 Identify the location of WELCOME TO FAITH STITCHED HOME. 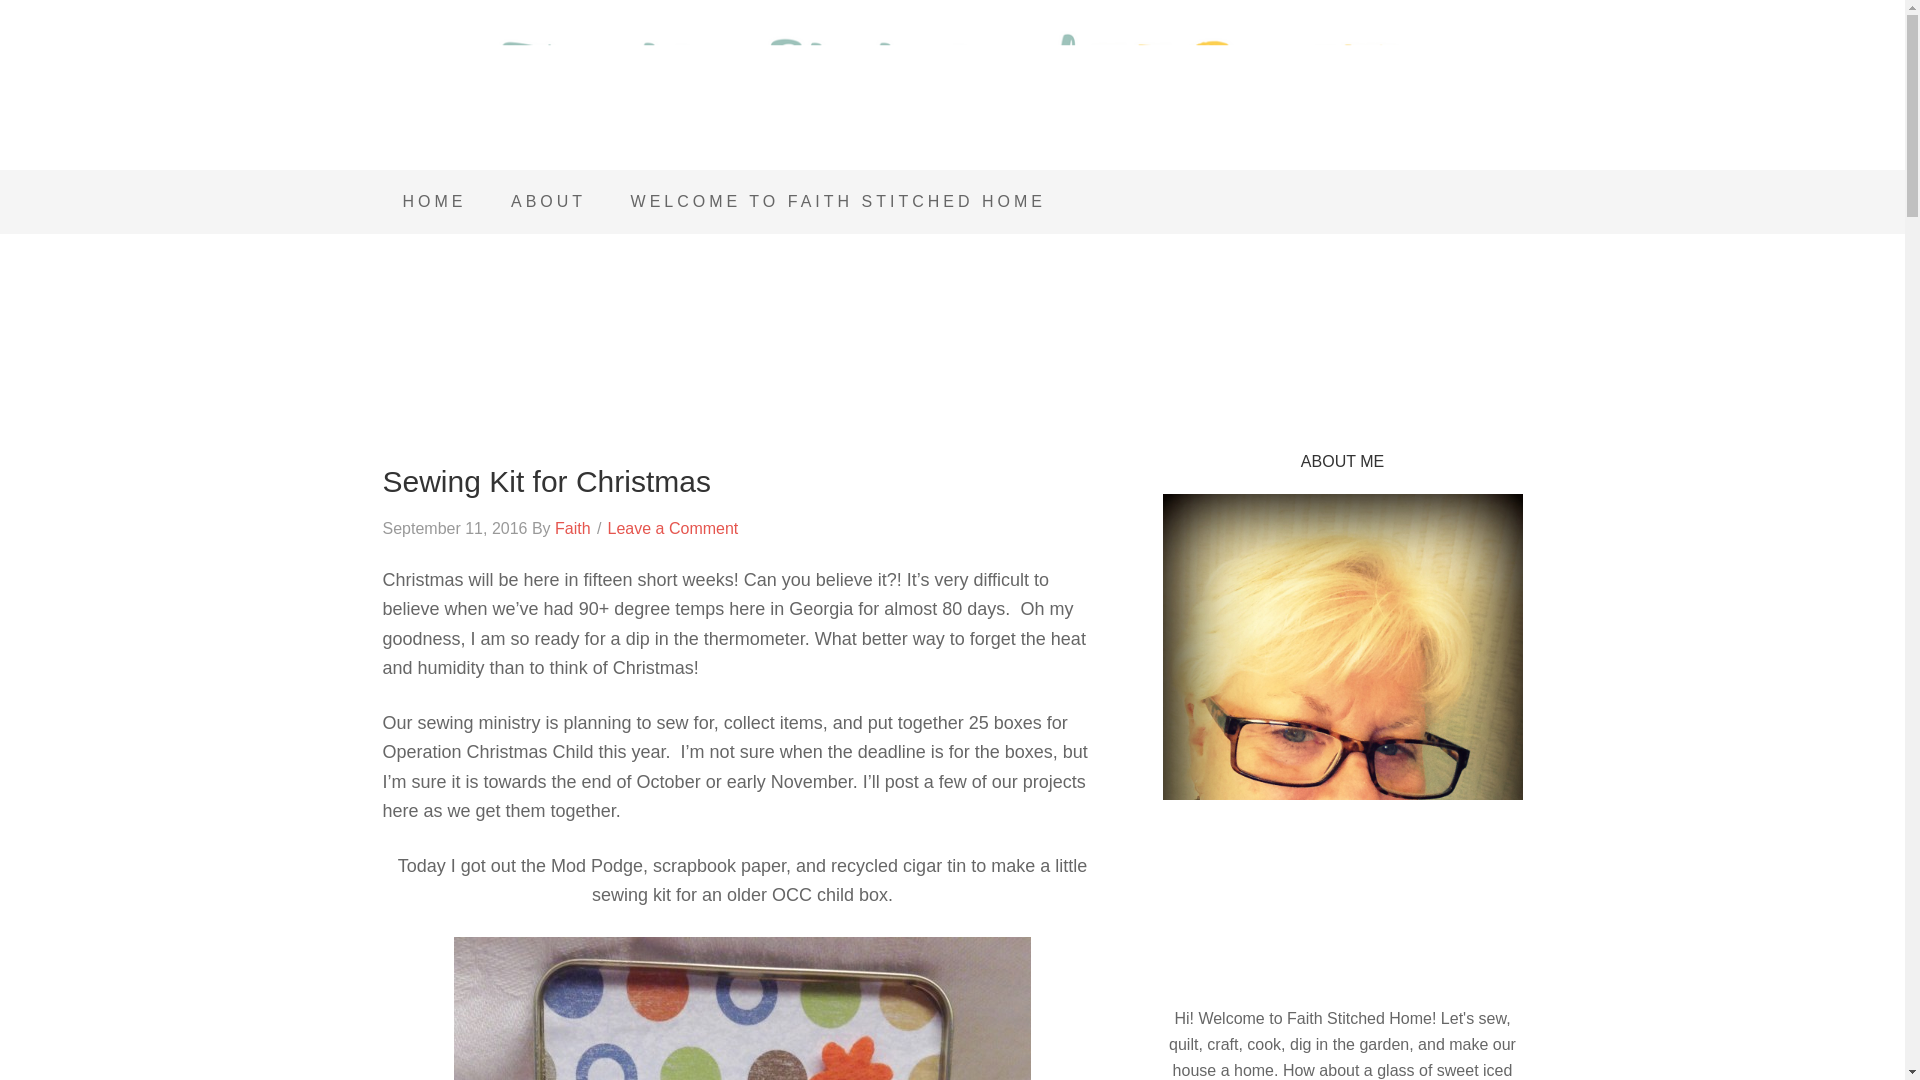
(838, 202).